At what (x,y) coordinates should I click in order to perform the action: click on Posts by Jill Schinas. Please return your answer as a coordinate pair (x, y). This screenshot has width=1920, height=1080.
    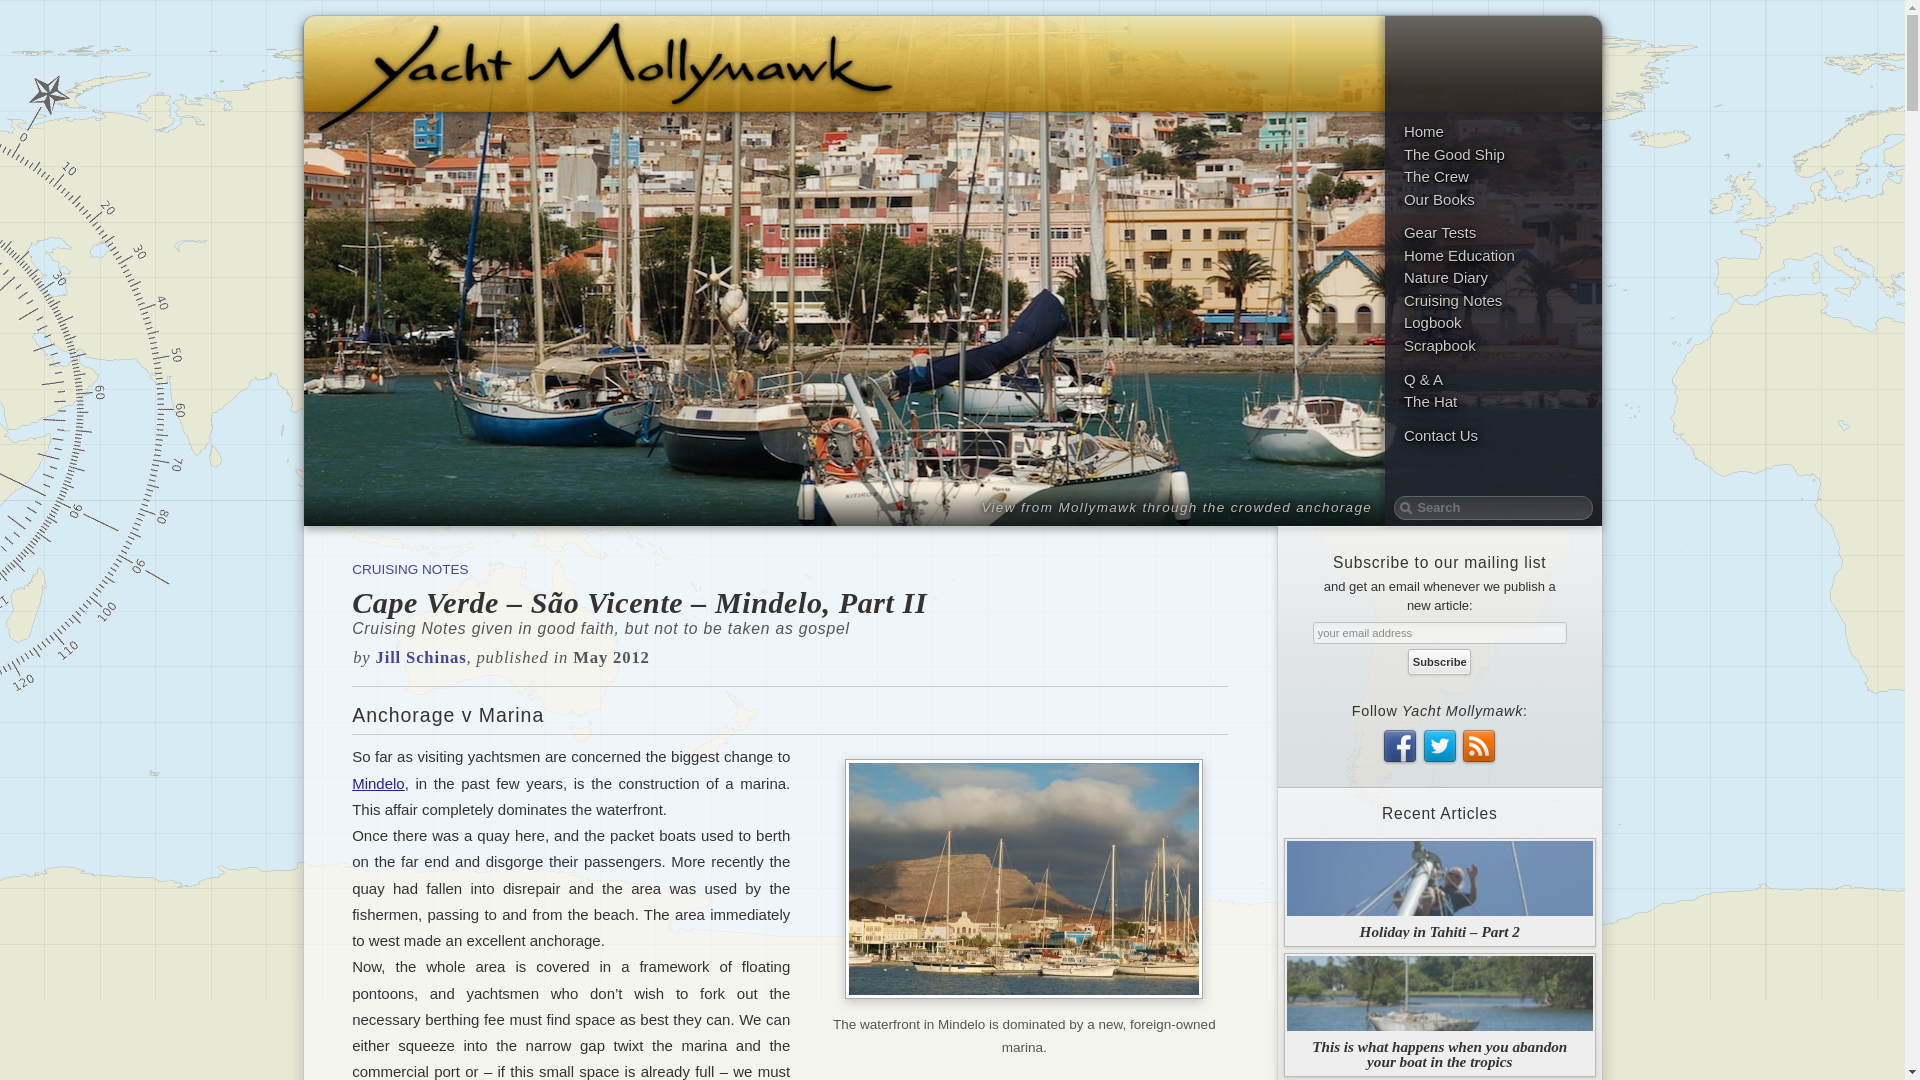
    Looking at the image, I should click on (421, 658).